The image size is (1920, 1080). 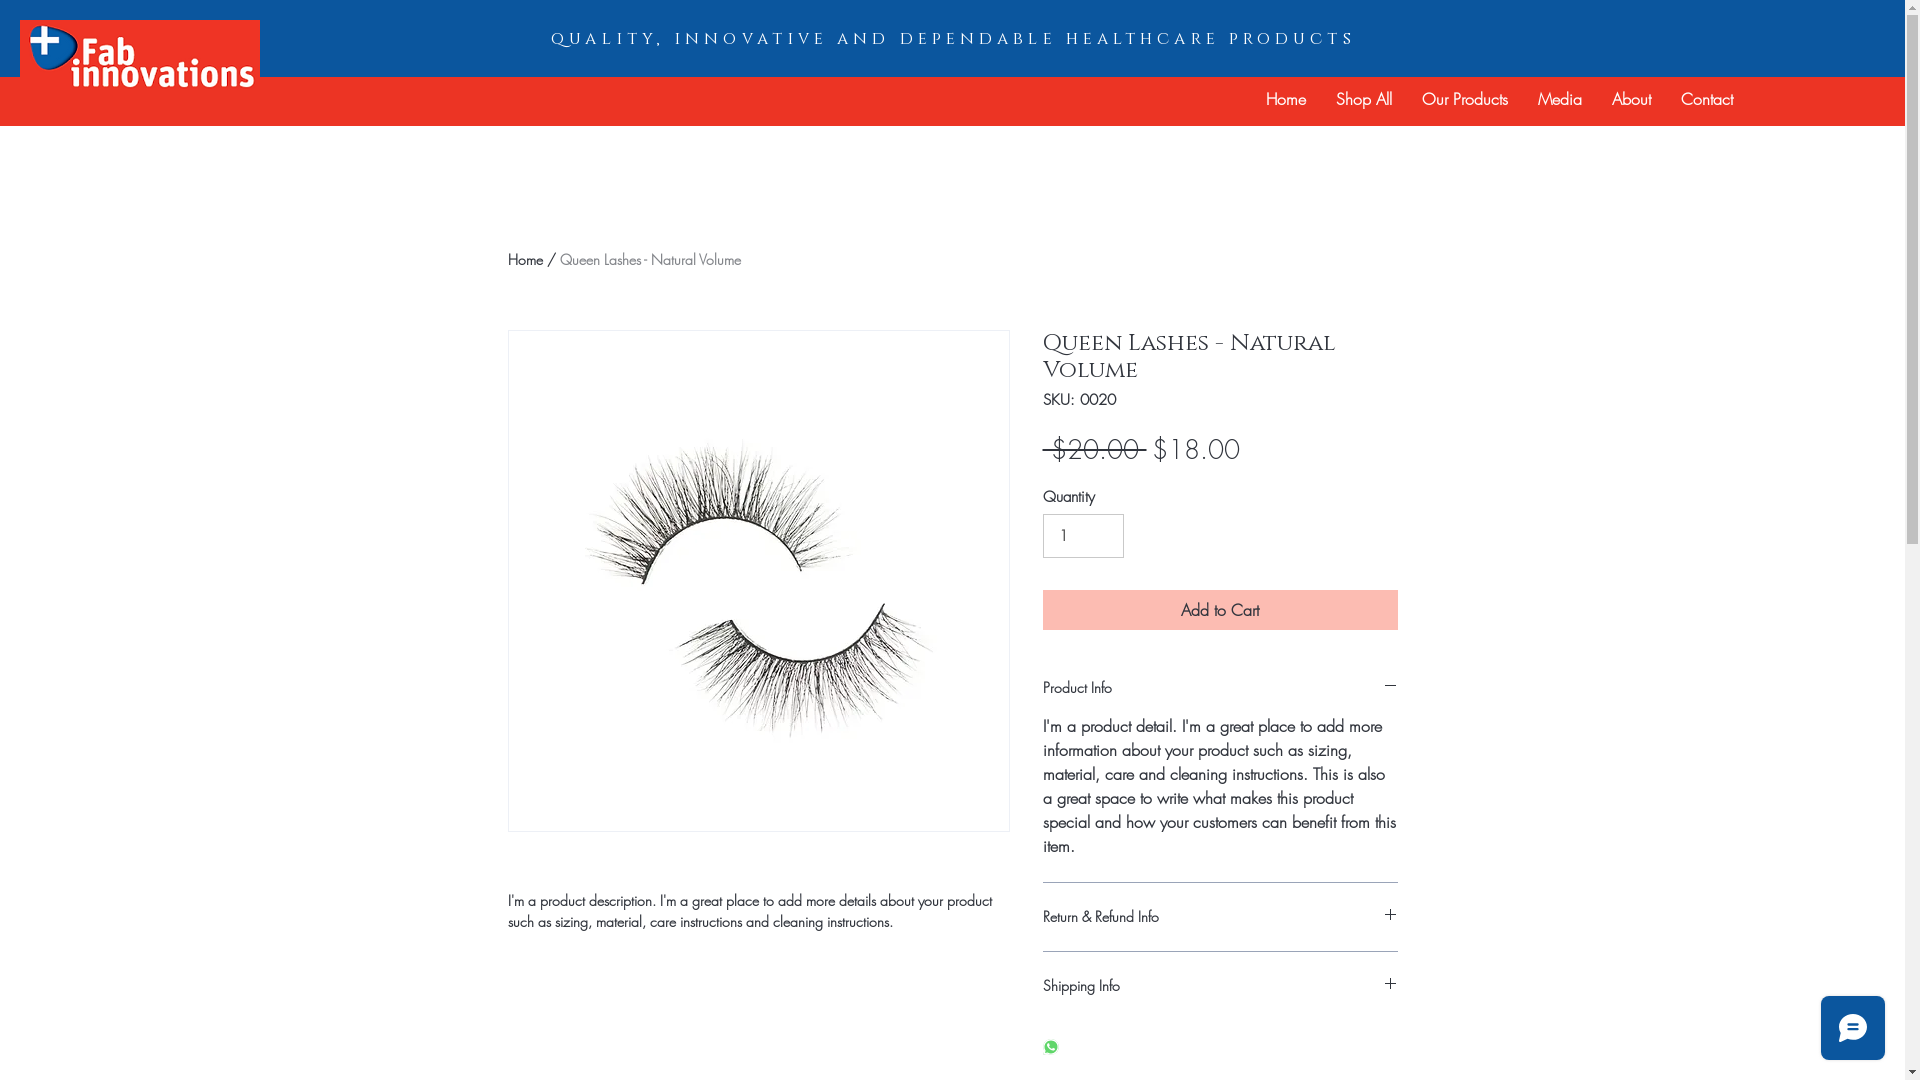 What do you see at coordinates (1707, 99) in the screenshot?
I see `Contact` at bounding box center [1707, 99].